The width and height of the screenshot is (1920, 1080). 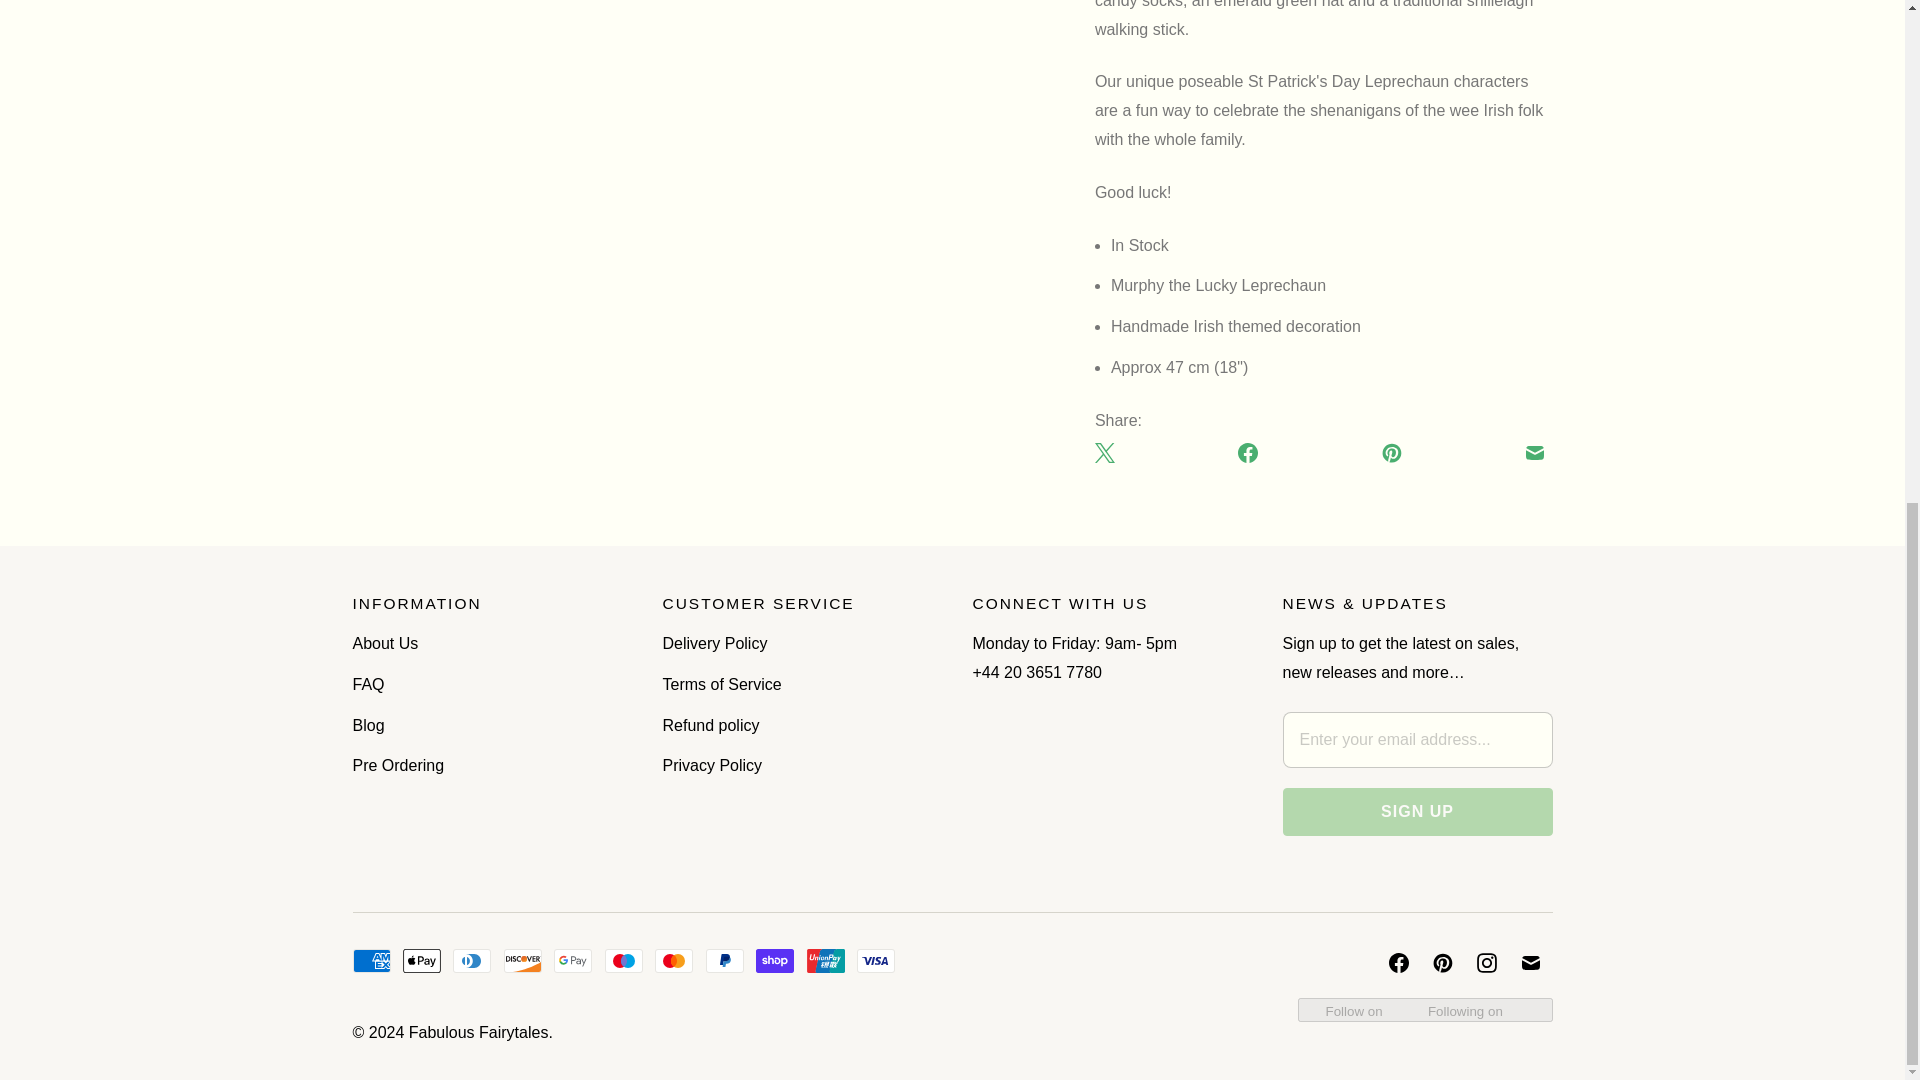 I want to click on American Express, so click(x=370, y=961).